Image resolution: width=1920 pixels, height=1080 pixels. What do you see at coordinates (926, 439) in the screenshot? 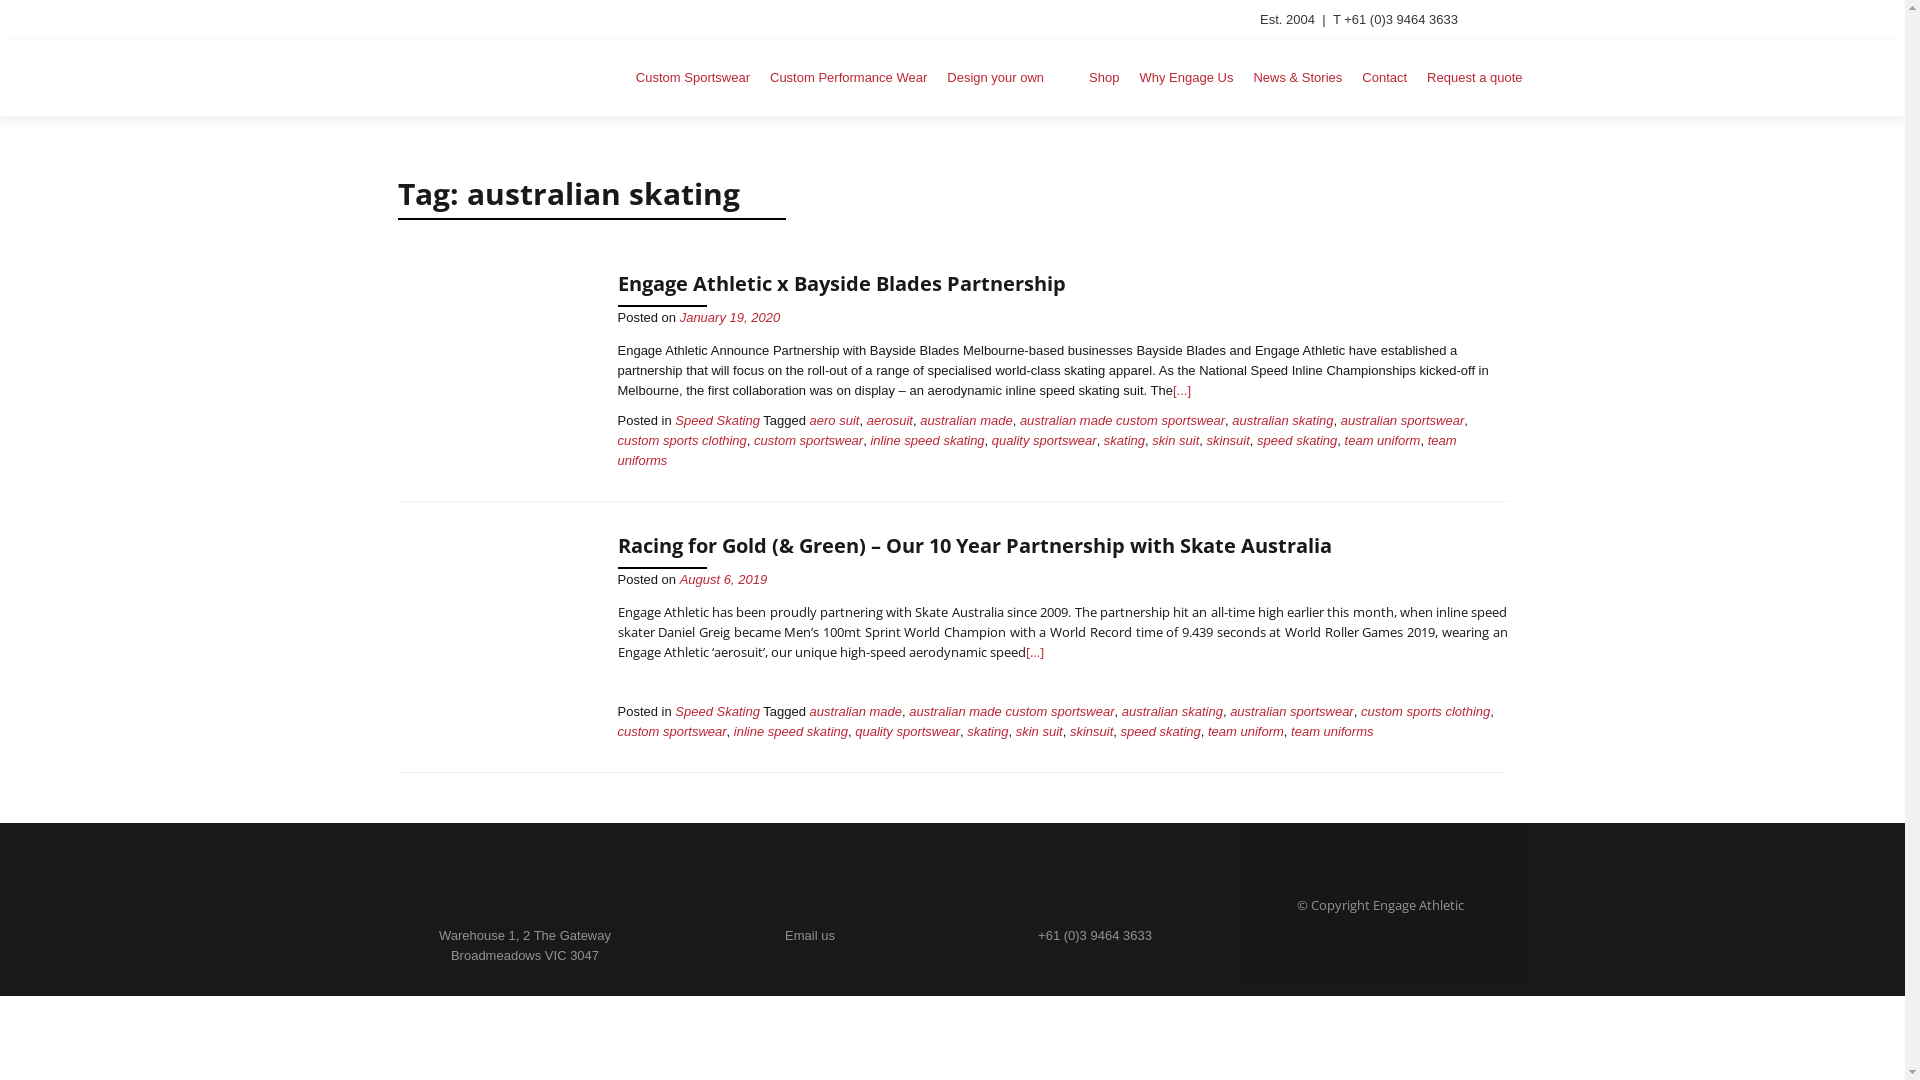
I see `inline speed skating` at bounding box center [926, 439].